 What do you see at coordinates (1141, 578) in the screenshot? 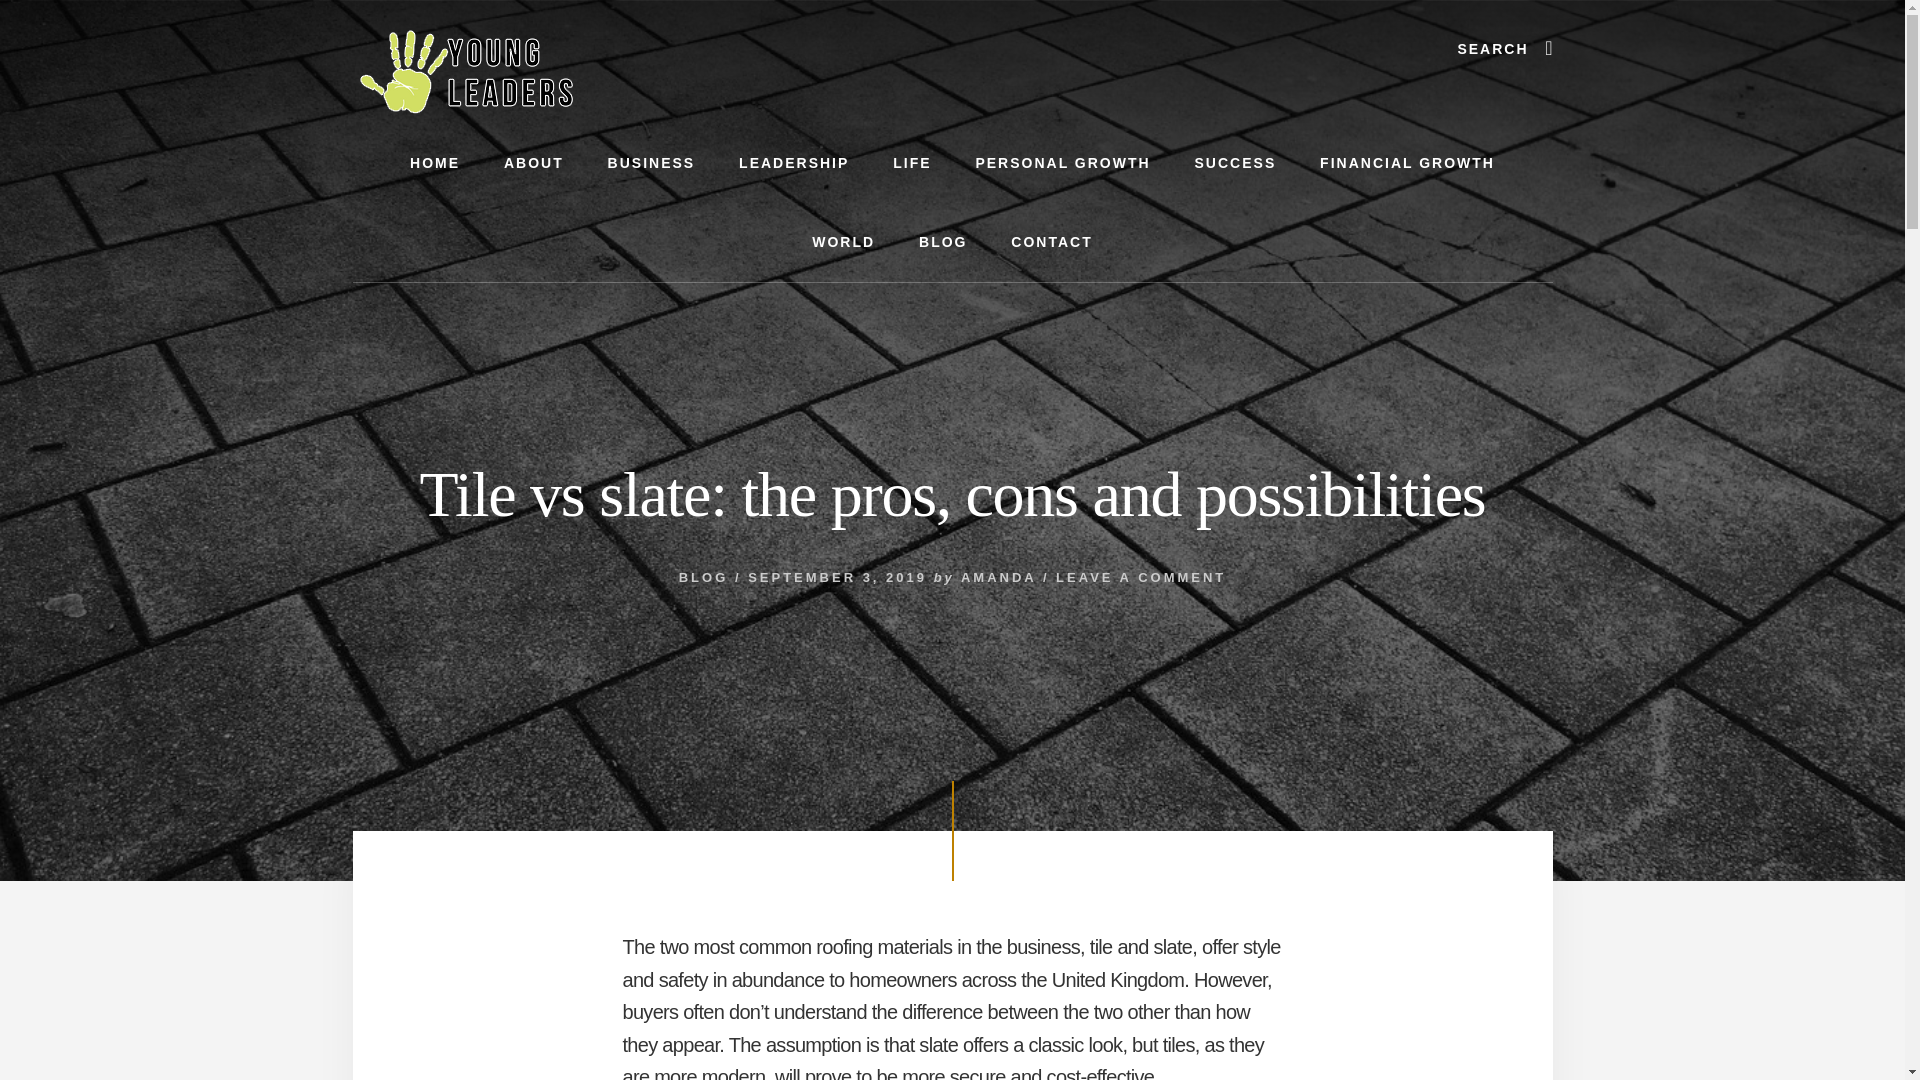
I see `LEAVE A COMMENT` at bounding box center [1141, 578].